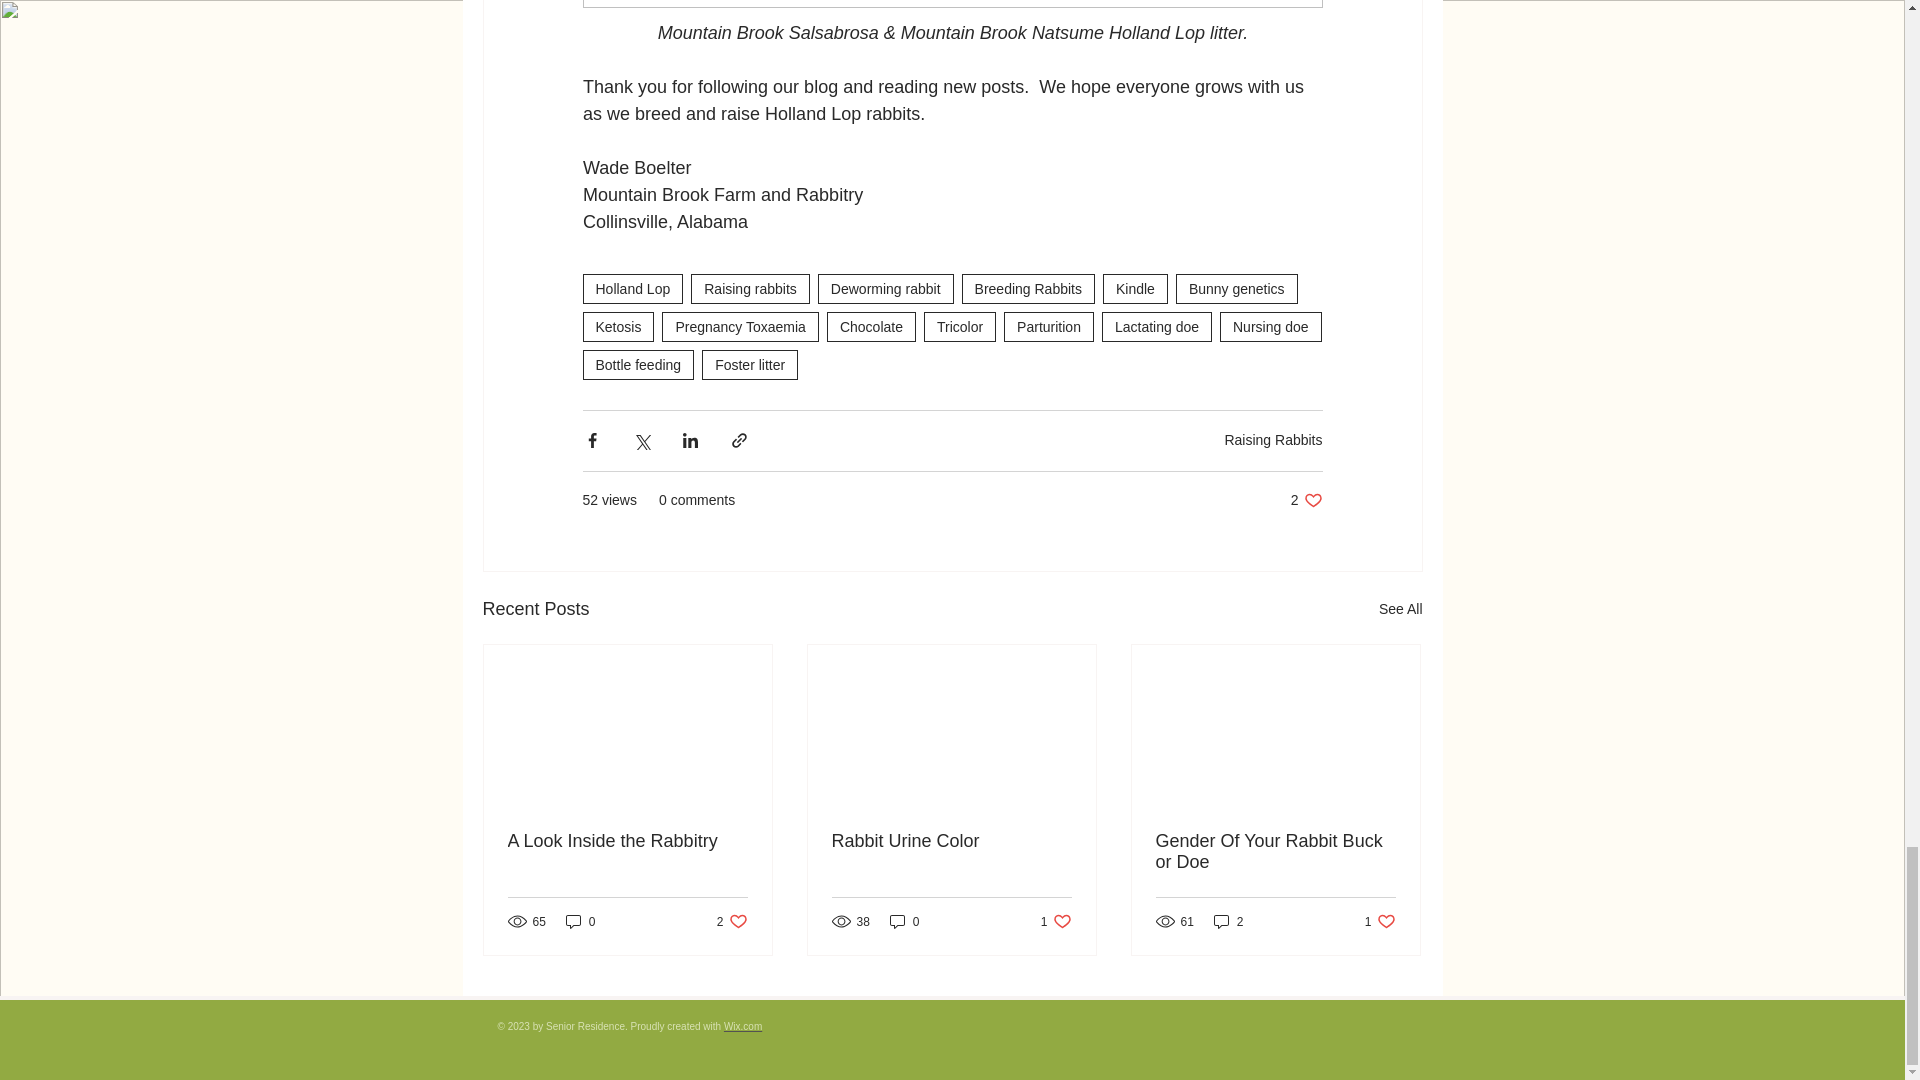 The image size is (1920, 1080). What do you see at coordinates (618, 327) in the screenshot?
I see `Ketosis` at bounding box center [618, 327].